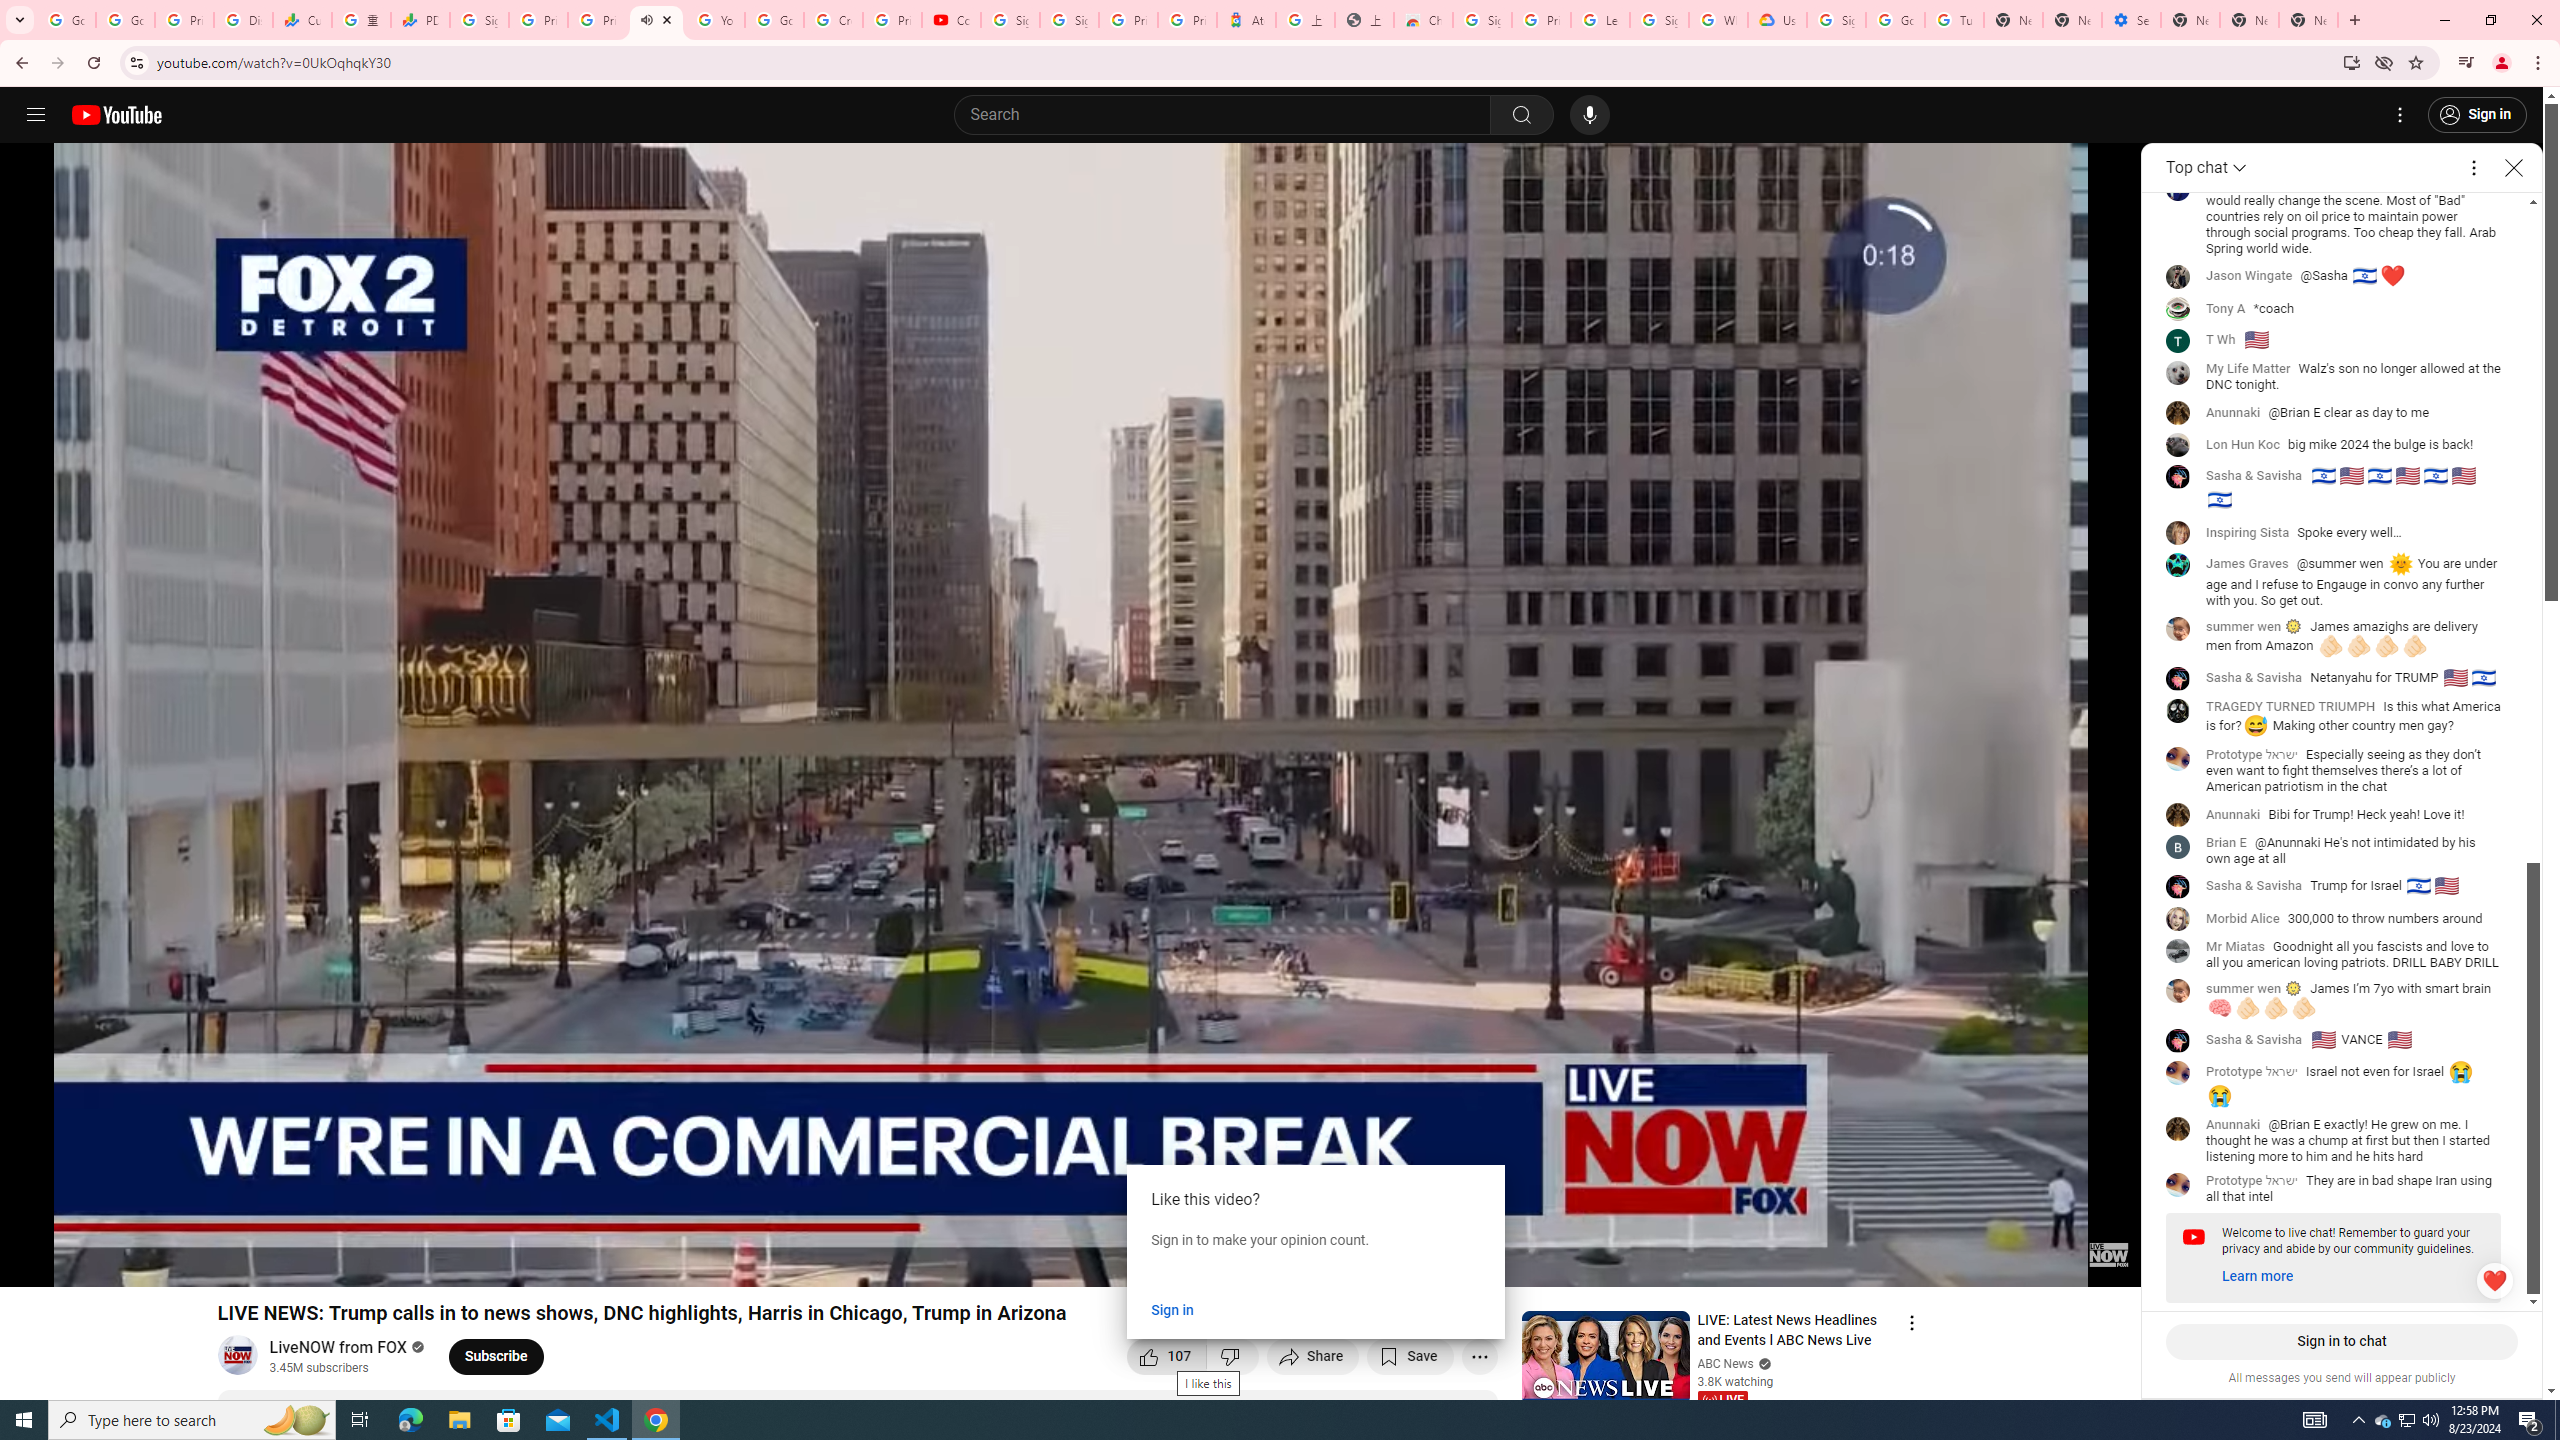 This screenshot has height=1440, width=2560. Describe the element at coordinates (596, 20) in the screenshot. I see `Privacy Checkup` at that location.